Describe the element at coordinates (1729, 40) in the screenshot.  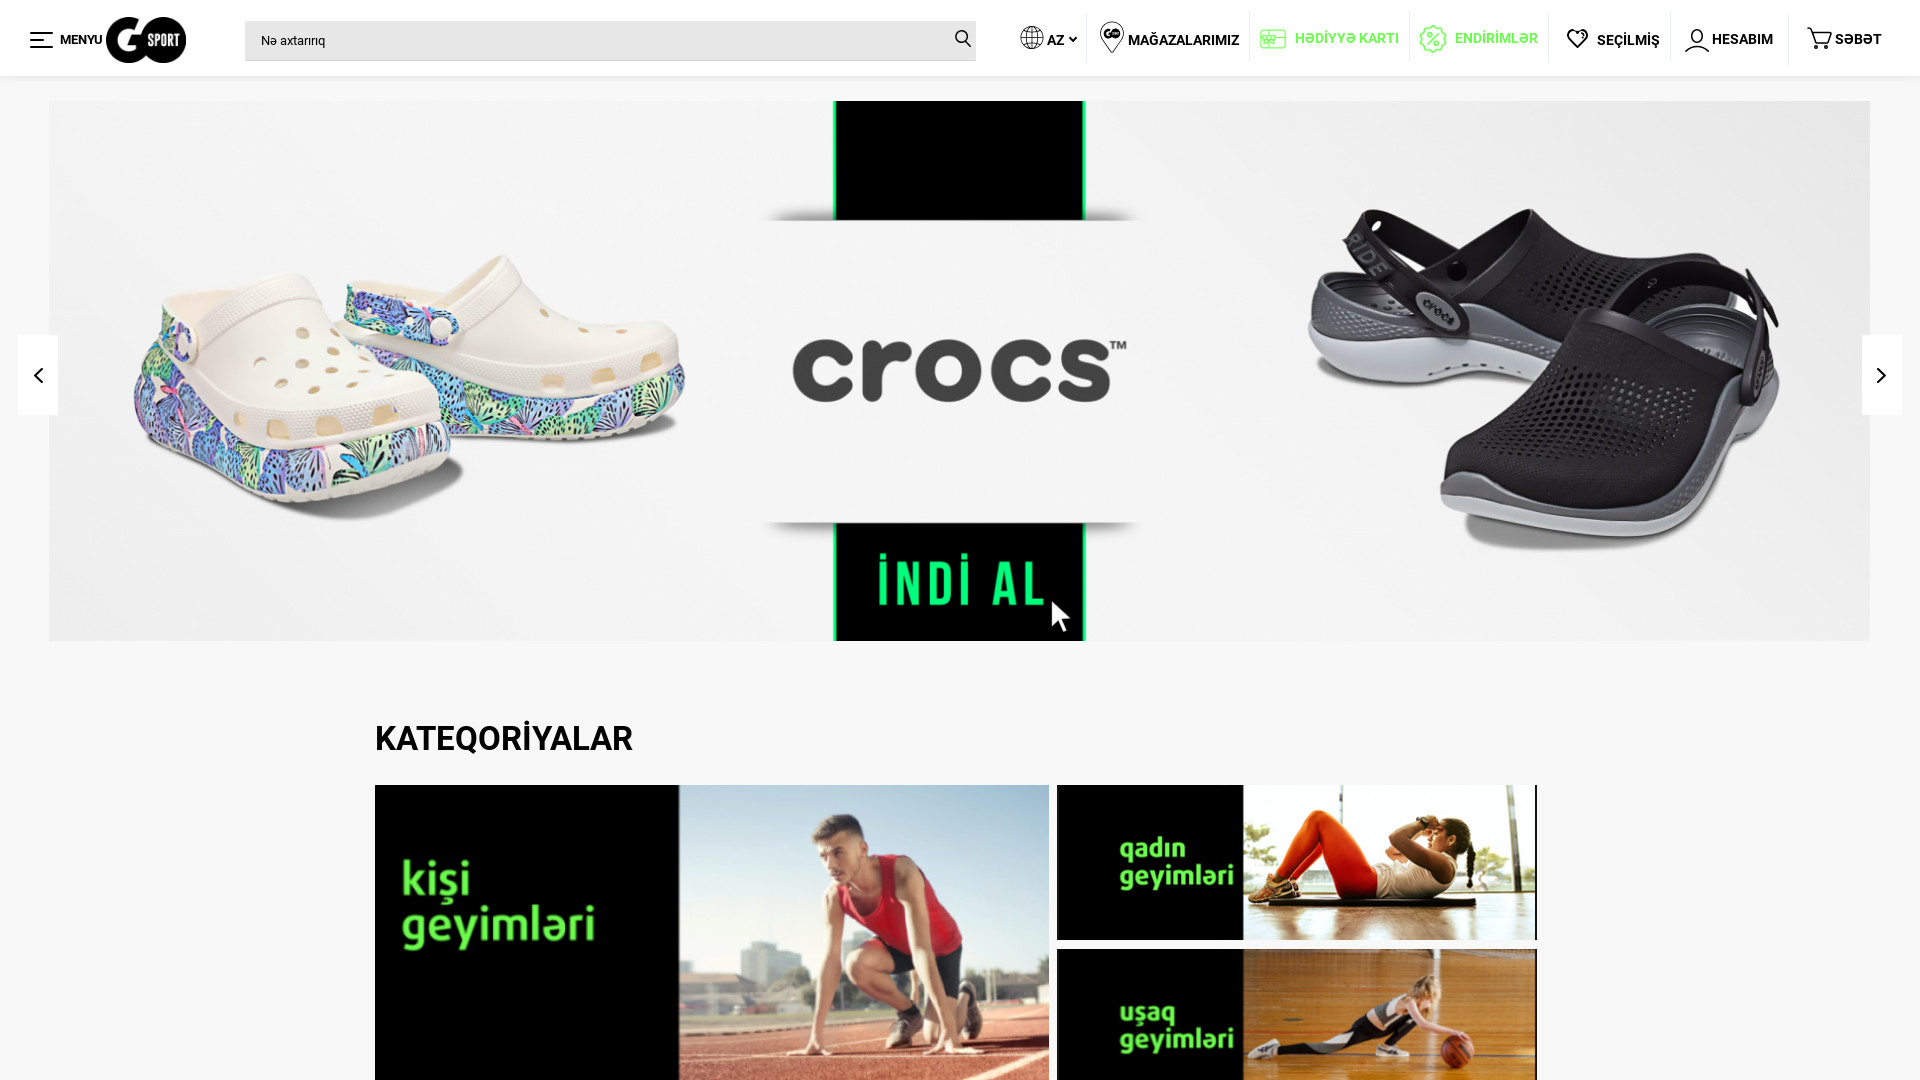
I see `HESABIM` at that location.